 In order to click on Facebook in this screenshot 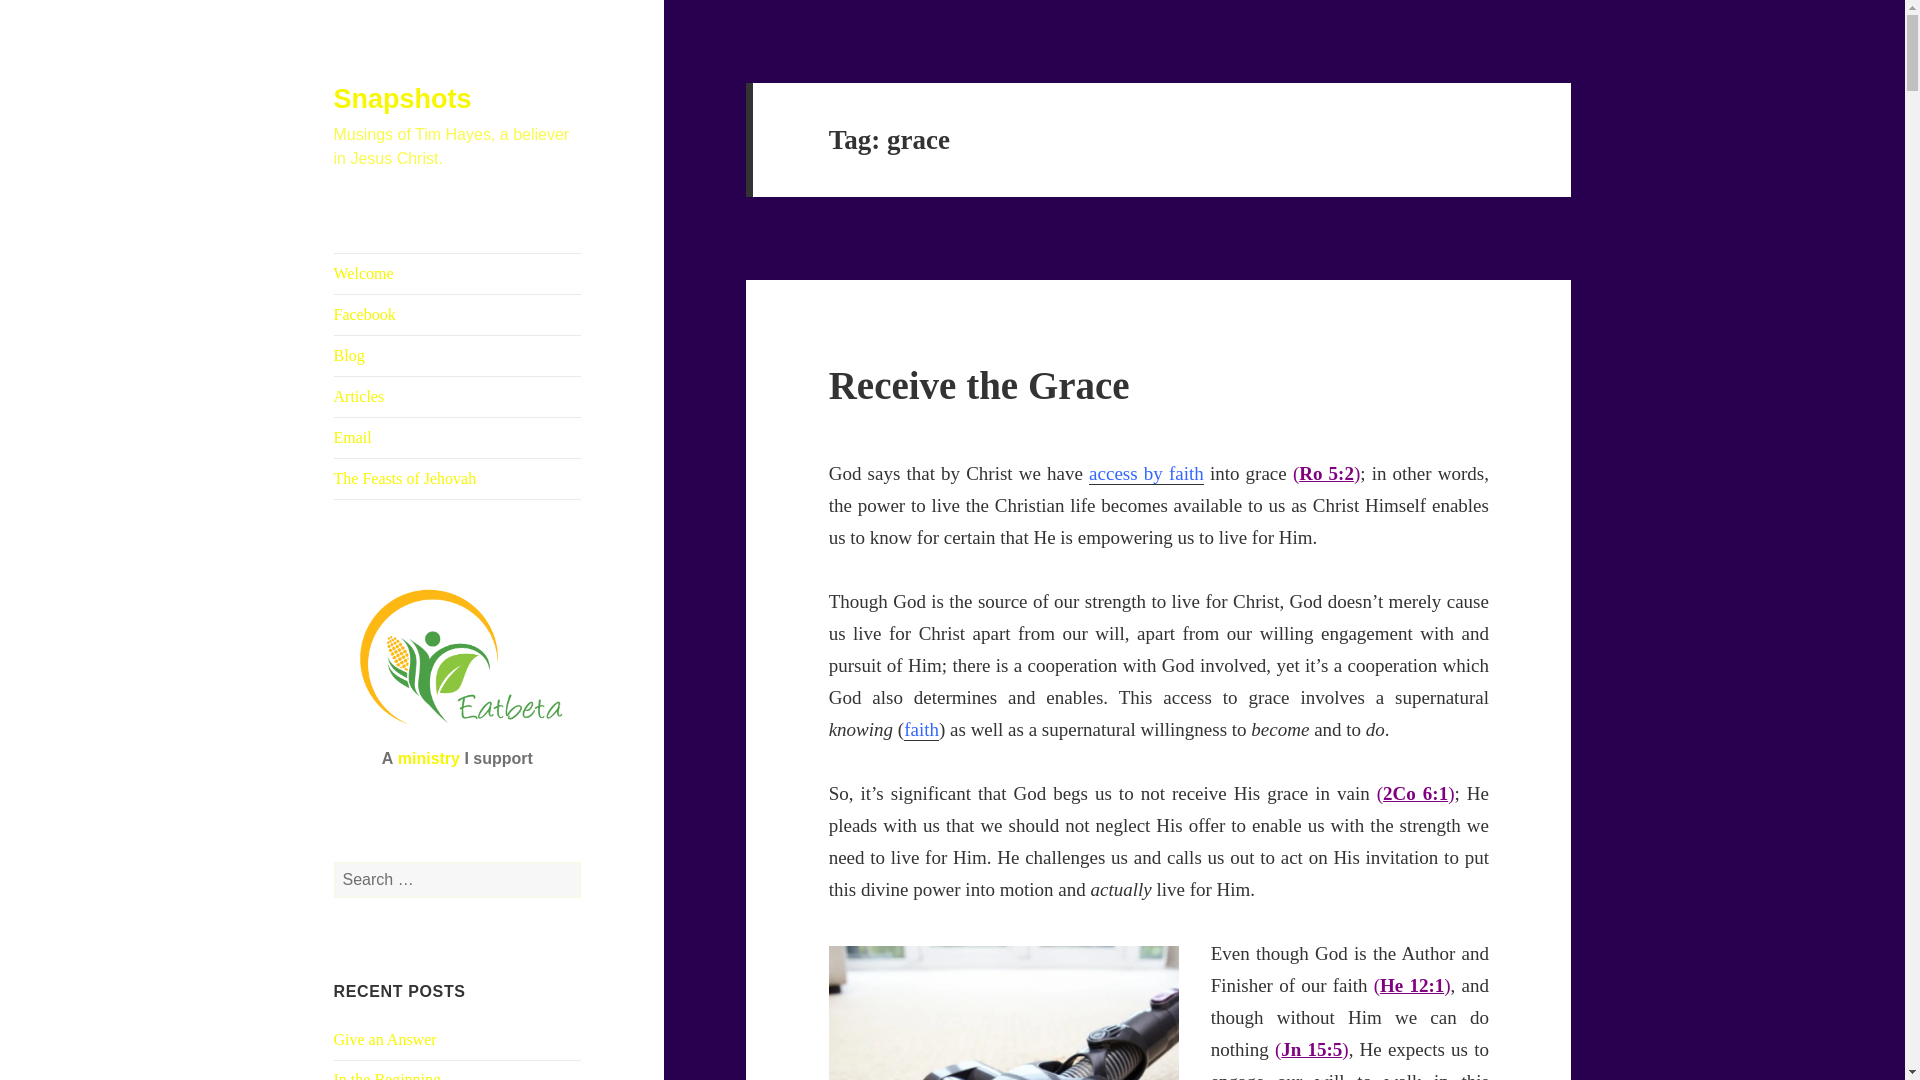, I will do `click(458, 314)`.